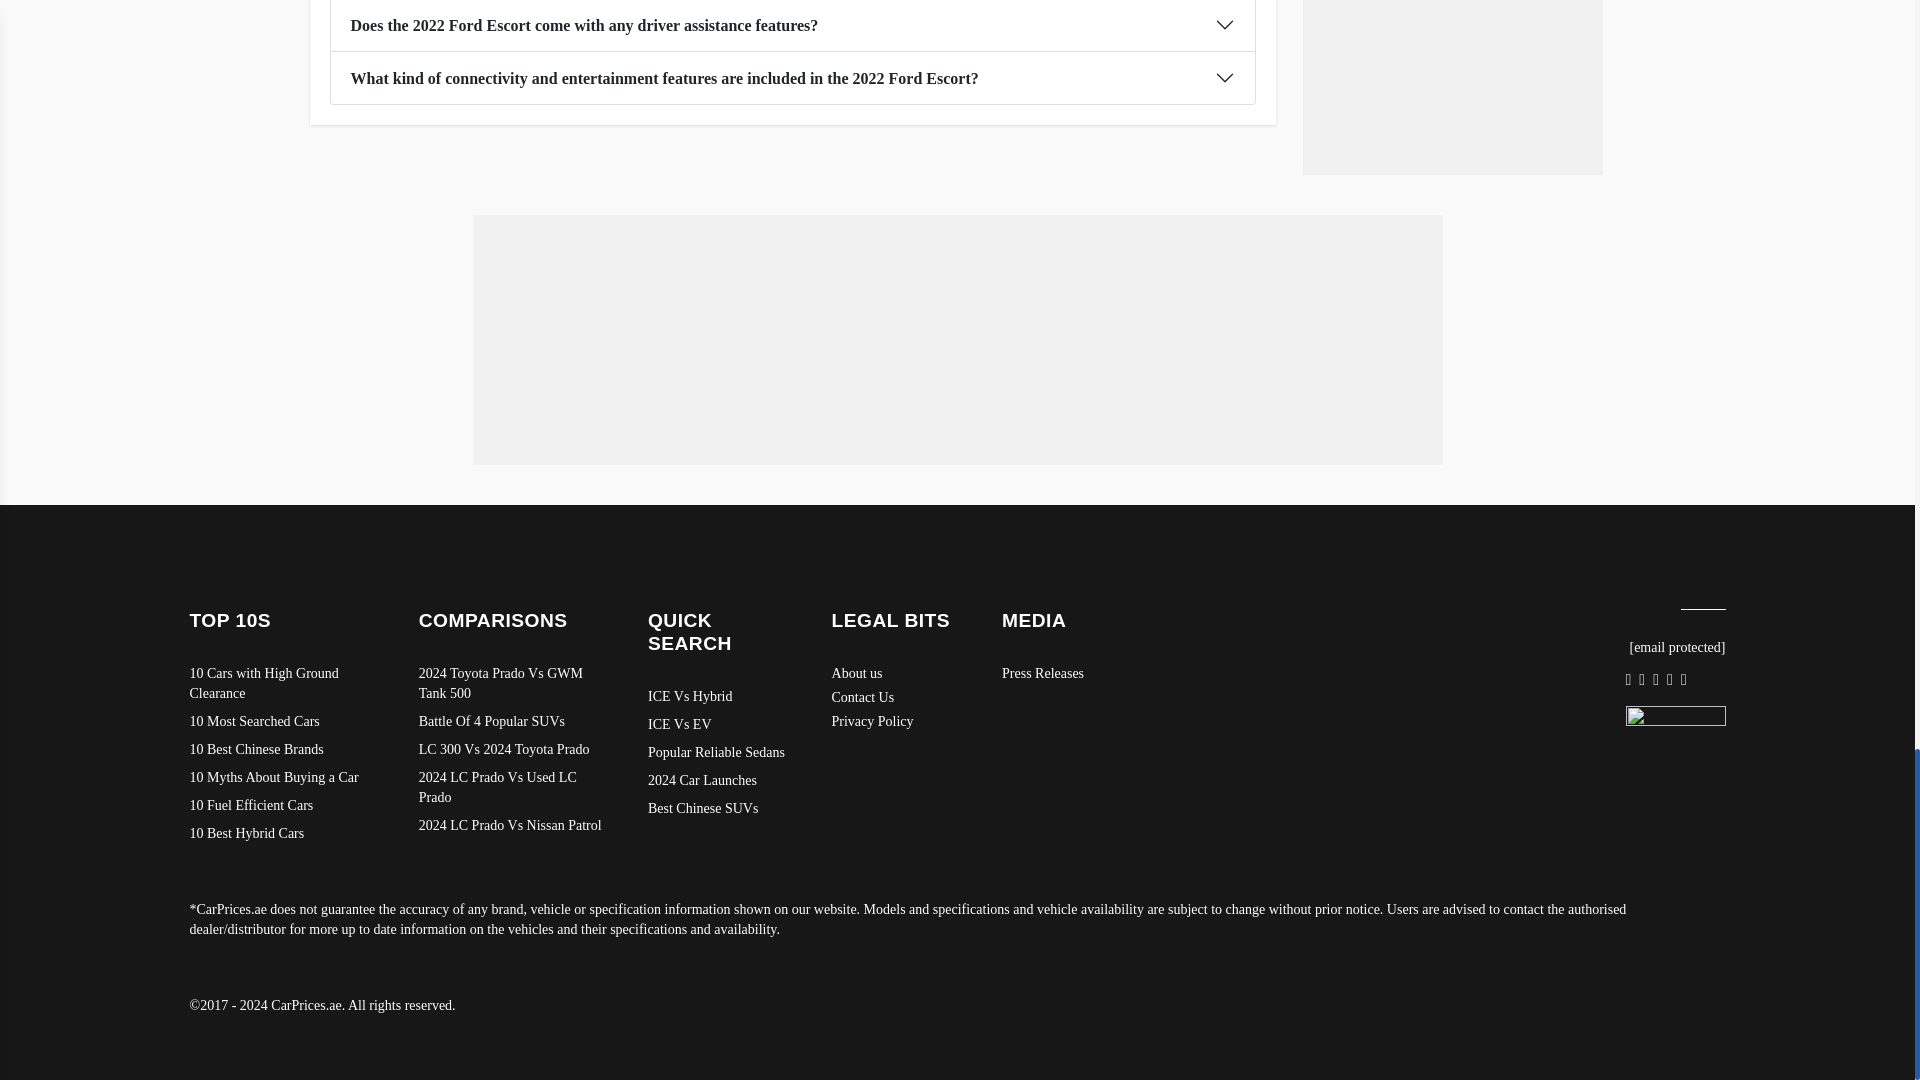  I want to click on 2024 Toyota Prado Vs GWM Tank 500, so click(513, 684).